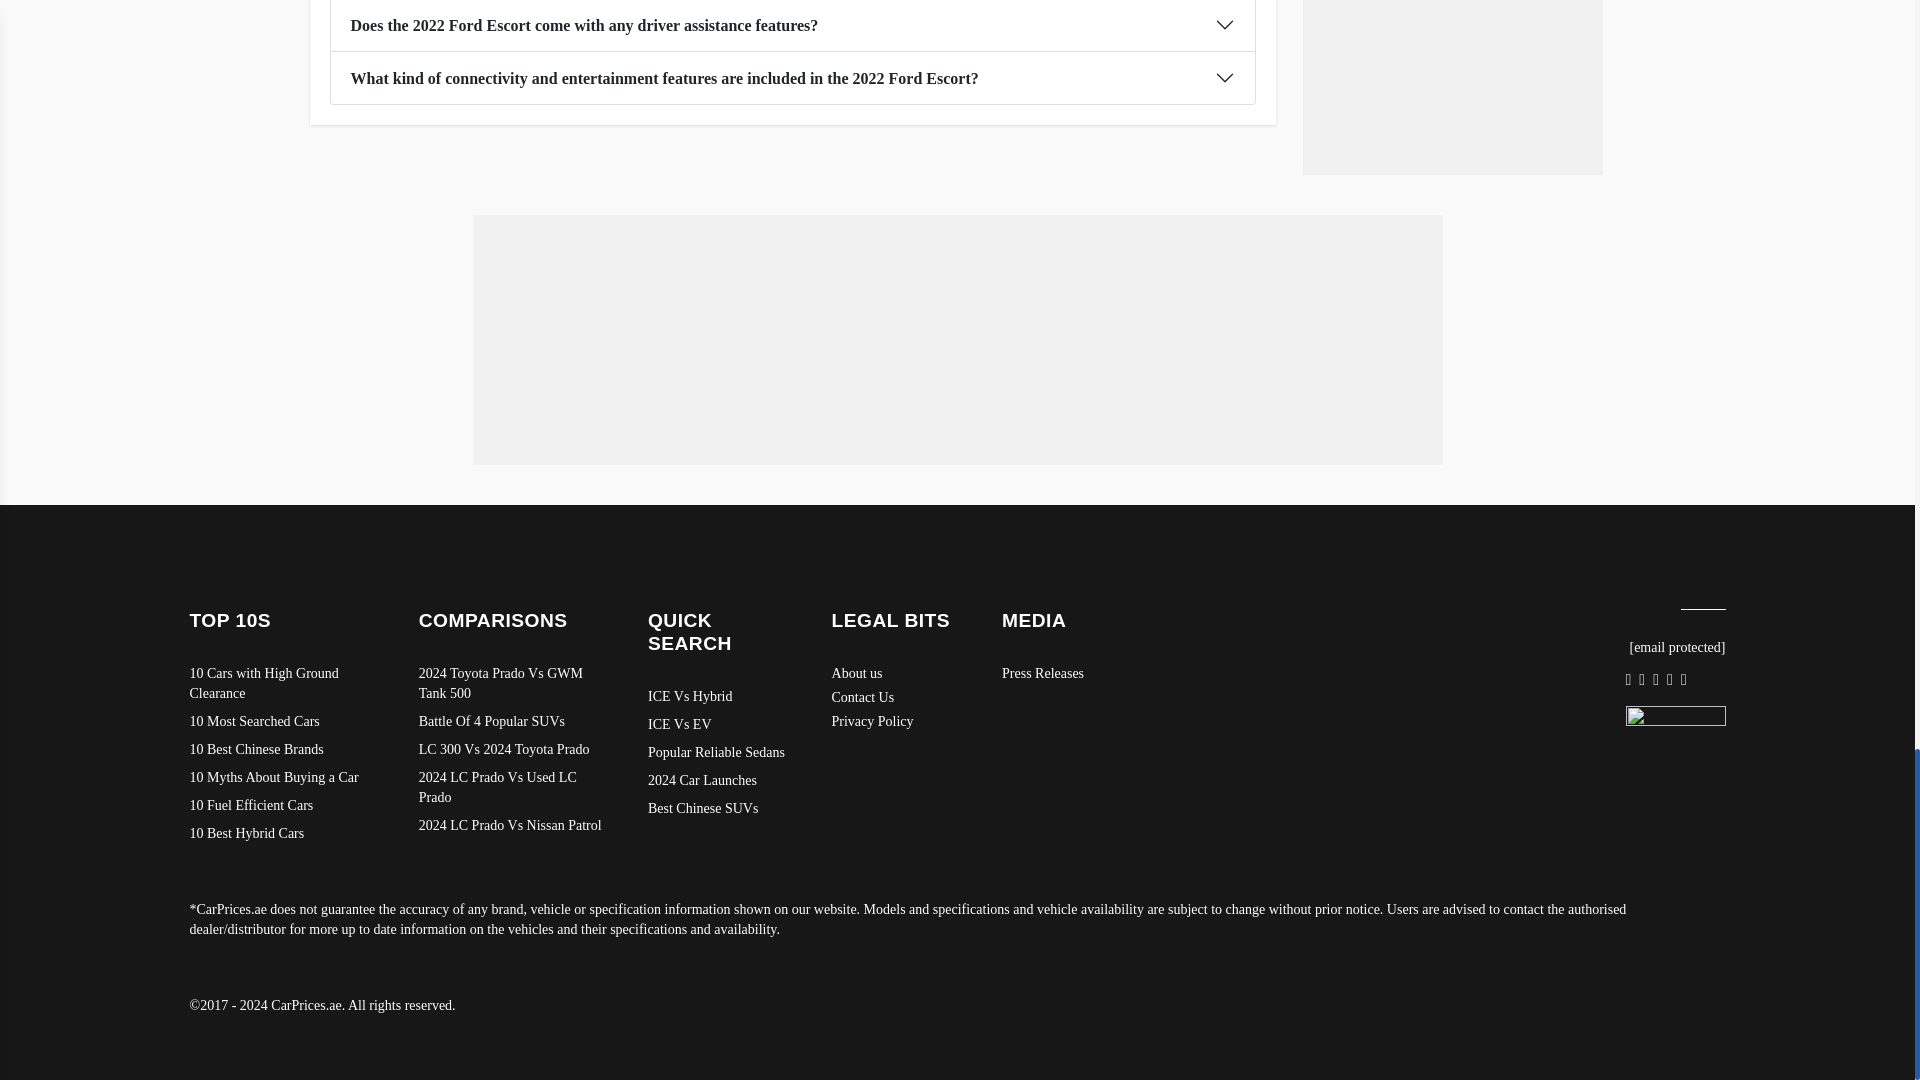  I want to click on 2024 Toyota Prado Vs GWM Tank 500, so click(513, 684).